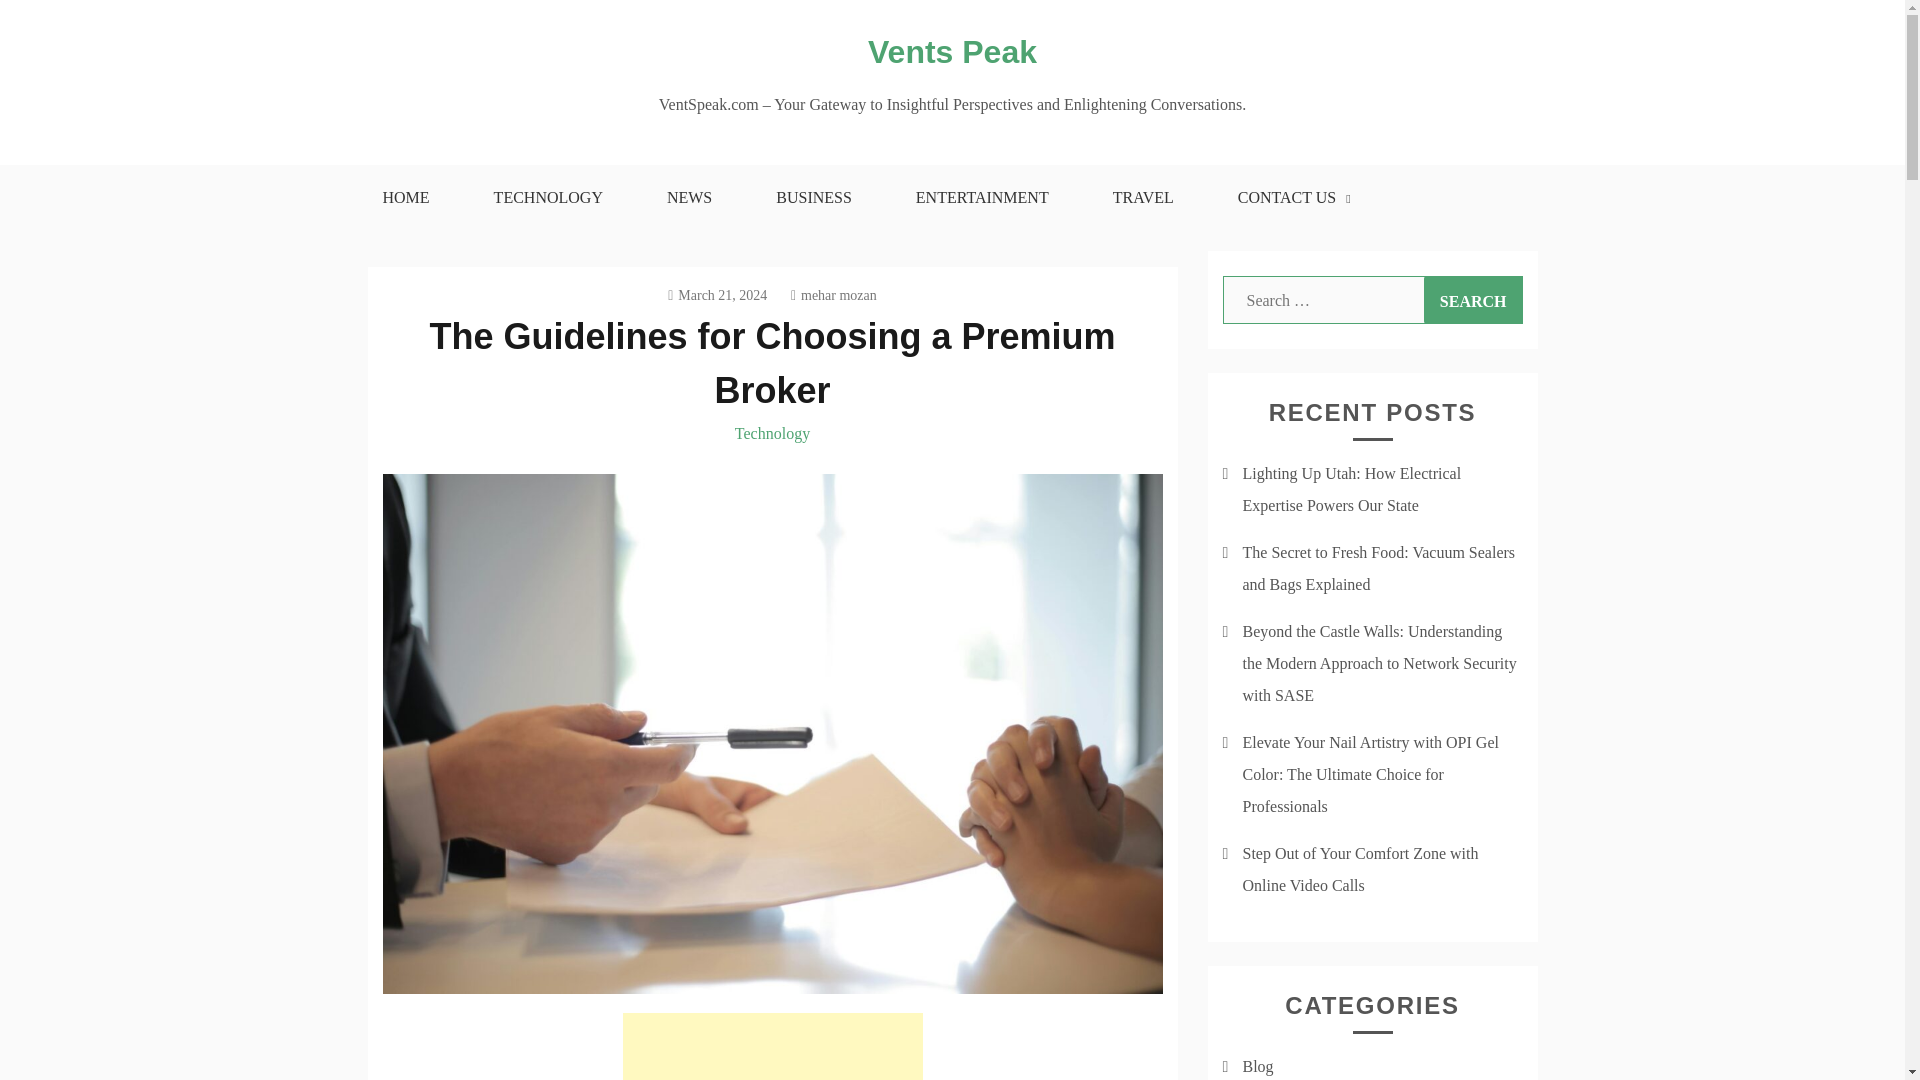 This screenshot has height=1080, width=1920. What do you see at coordinates (772, 1046) in the screenshot?
I see `Advertisement` at bounding box center [772, 1046].